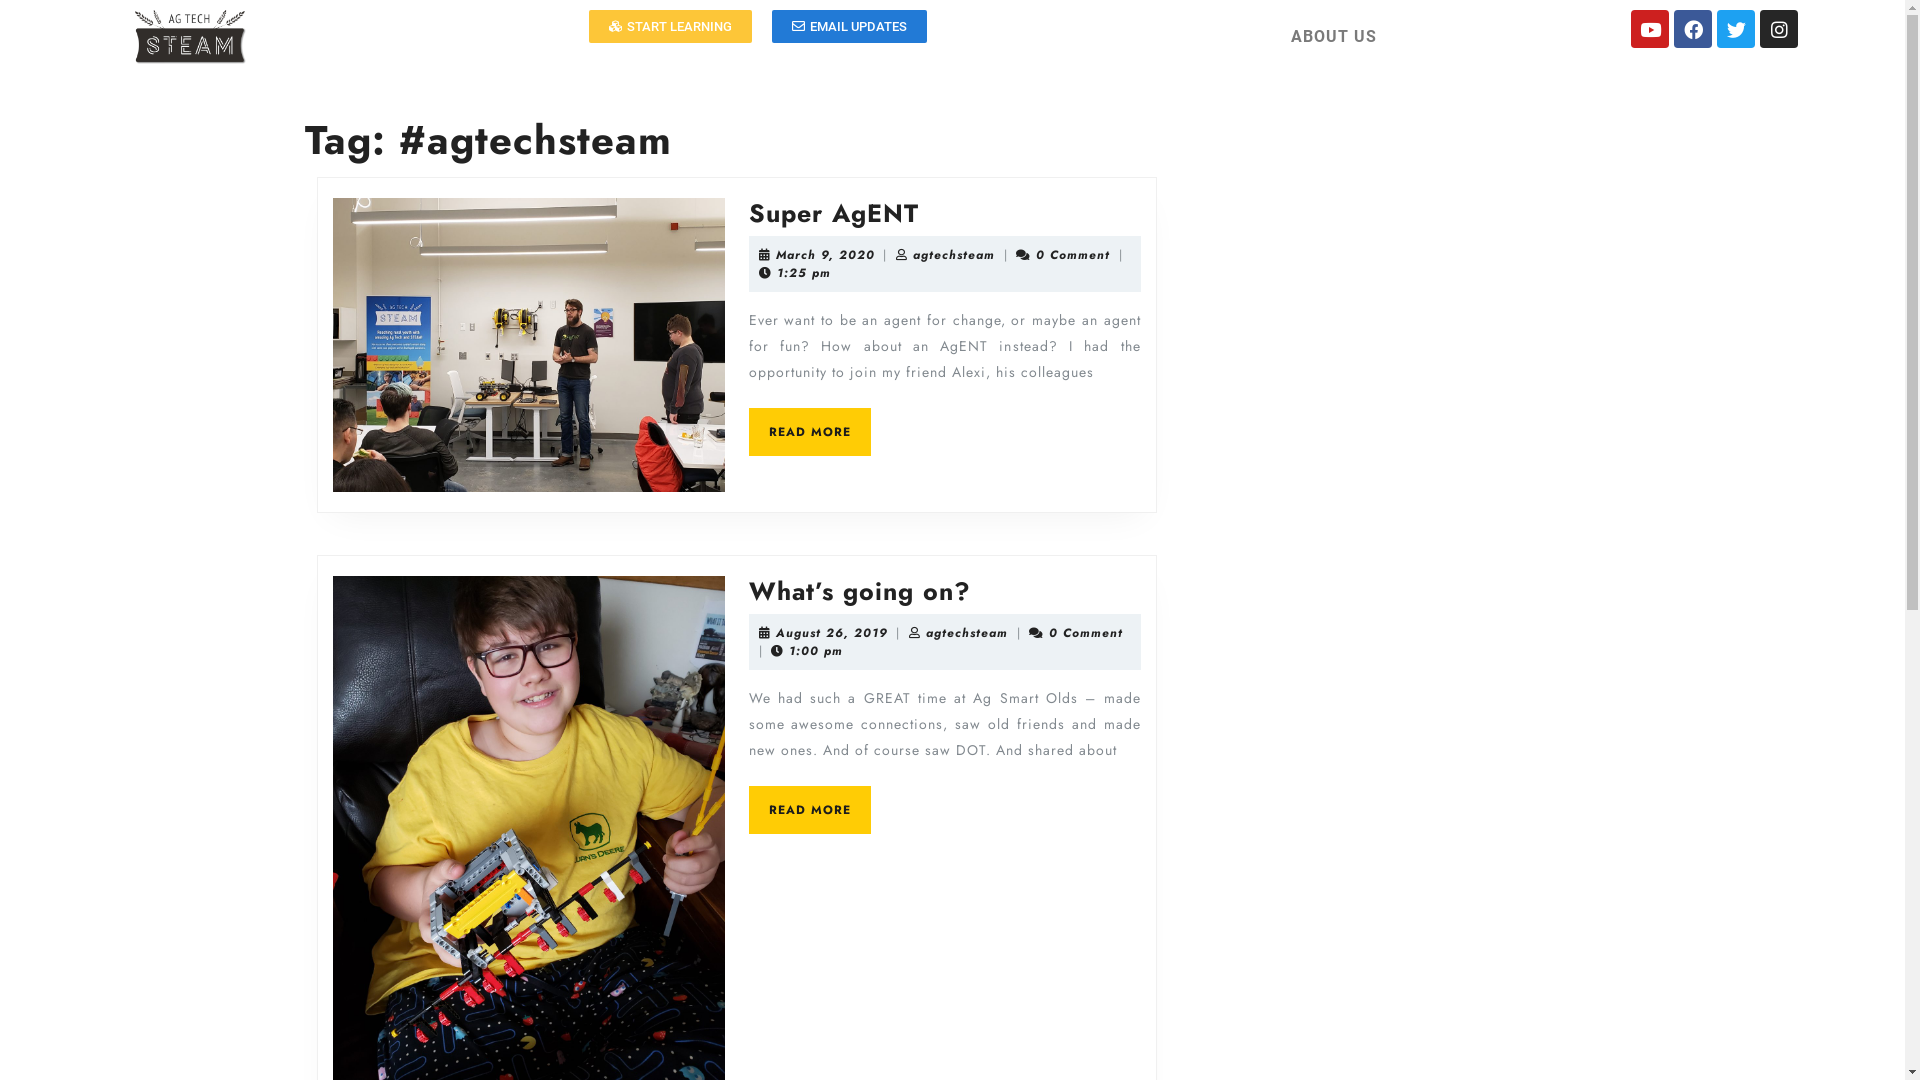  Describe the element at coordinates (954, 255) in the screenshot. I see `agtechsteam` at that location.